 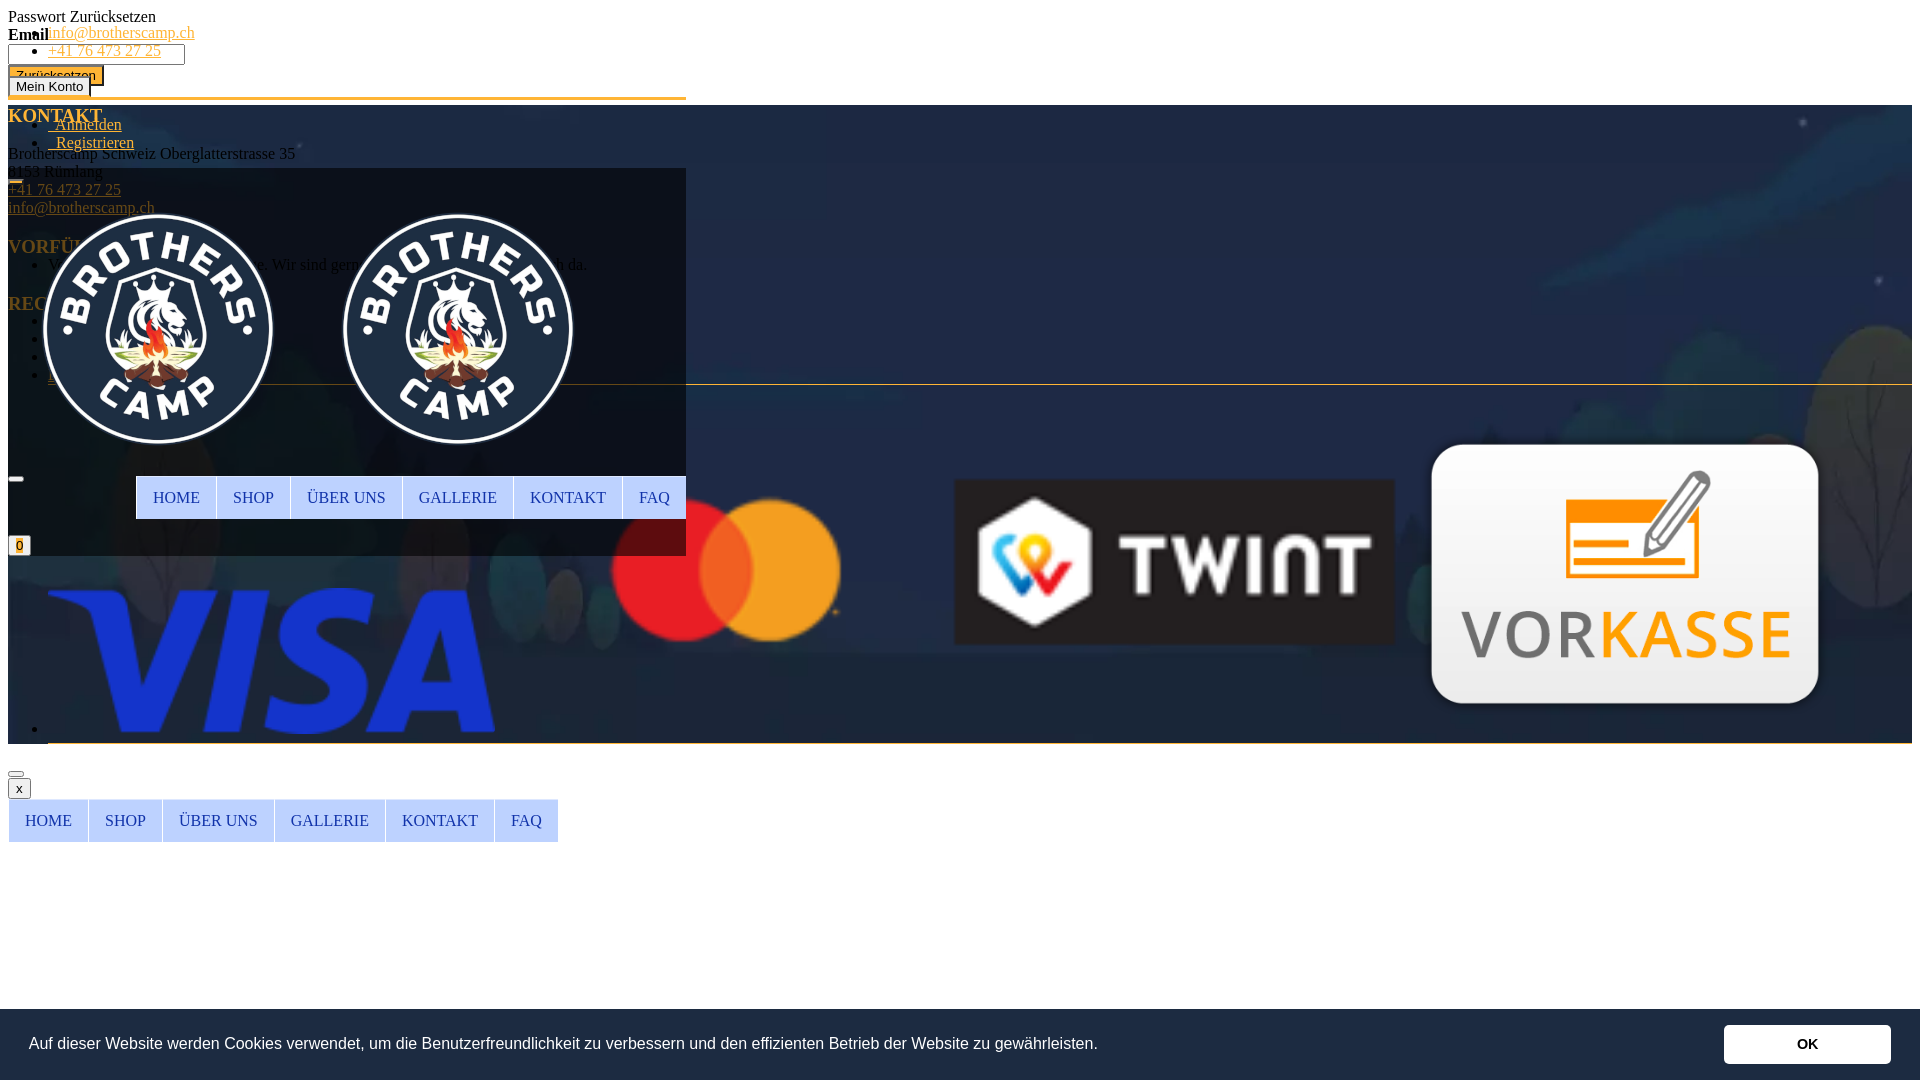 I want to click on FAQ, so click(x=526, y=820).